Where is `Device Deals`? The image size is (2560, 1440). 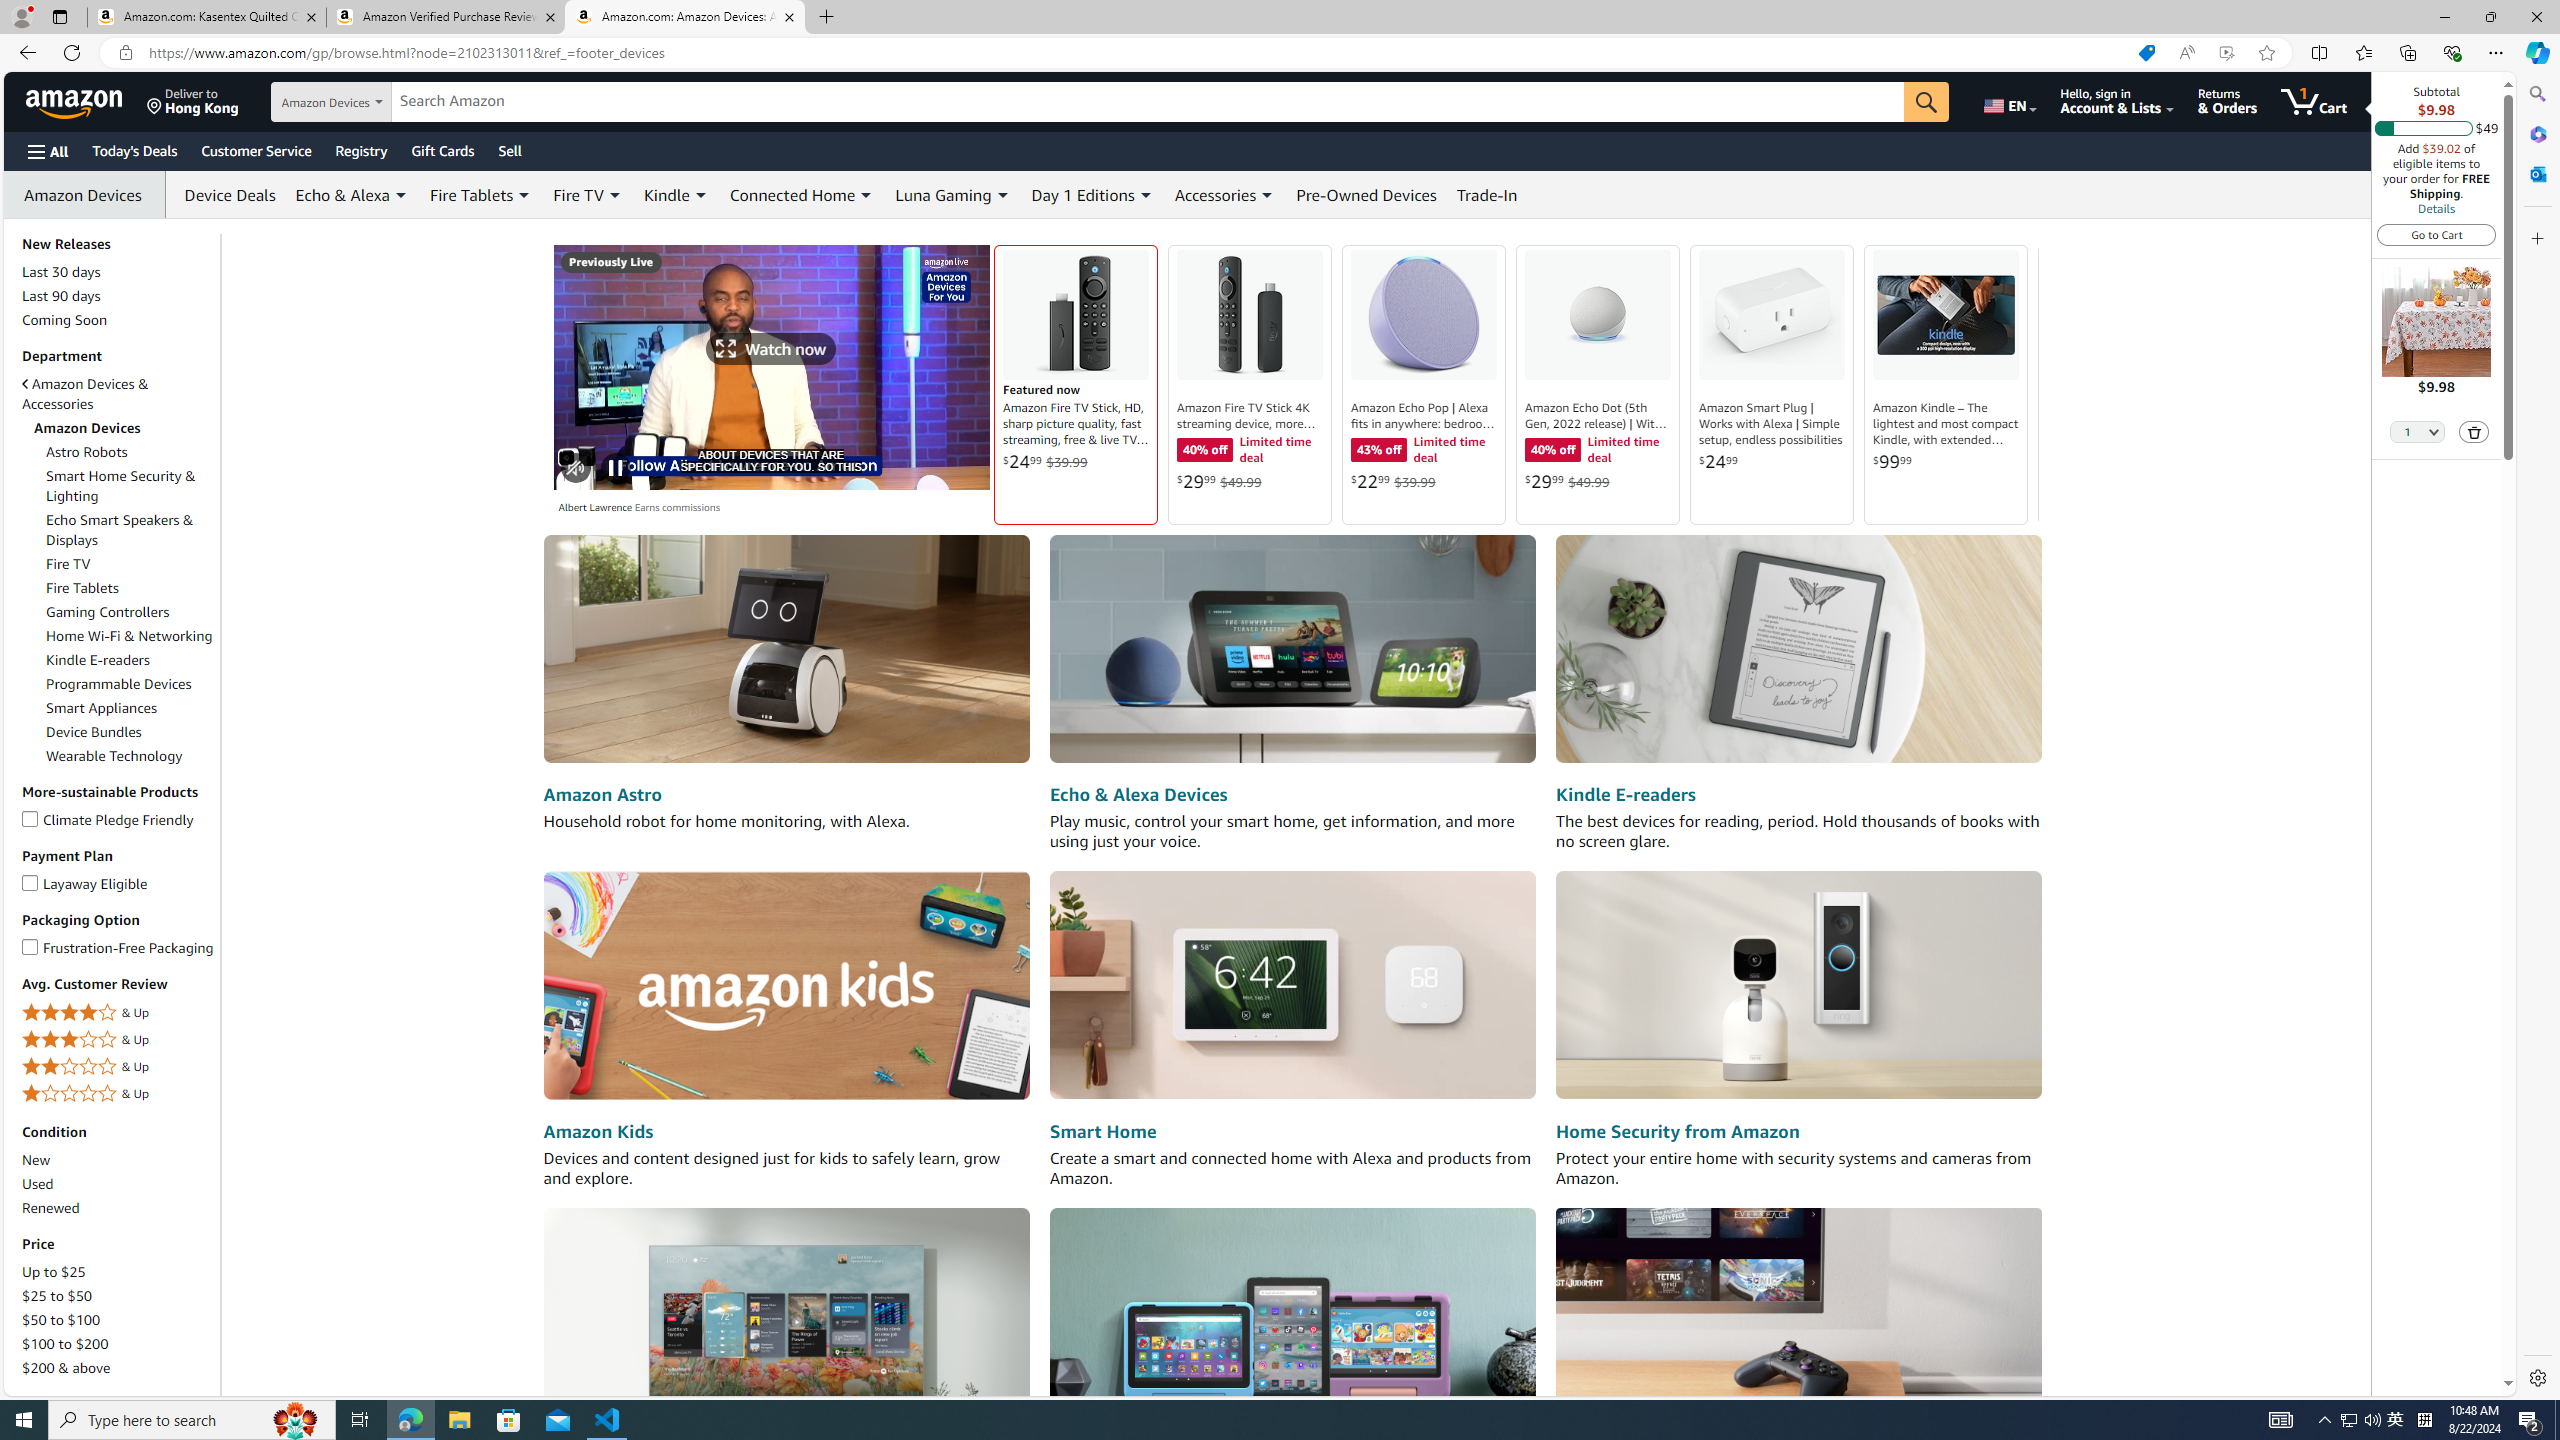 Device Deals is located at coordinates (224, 194).